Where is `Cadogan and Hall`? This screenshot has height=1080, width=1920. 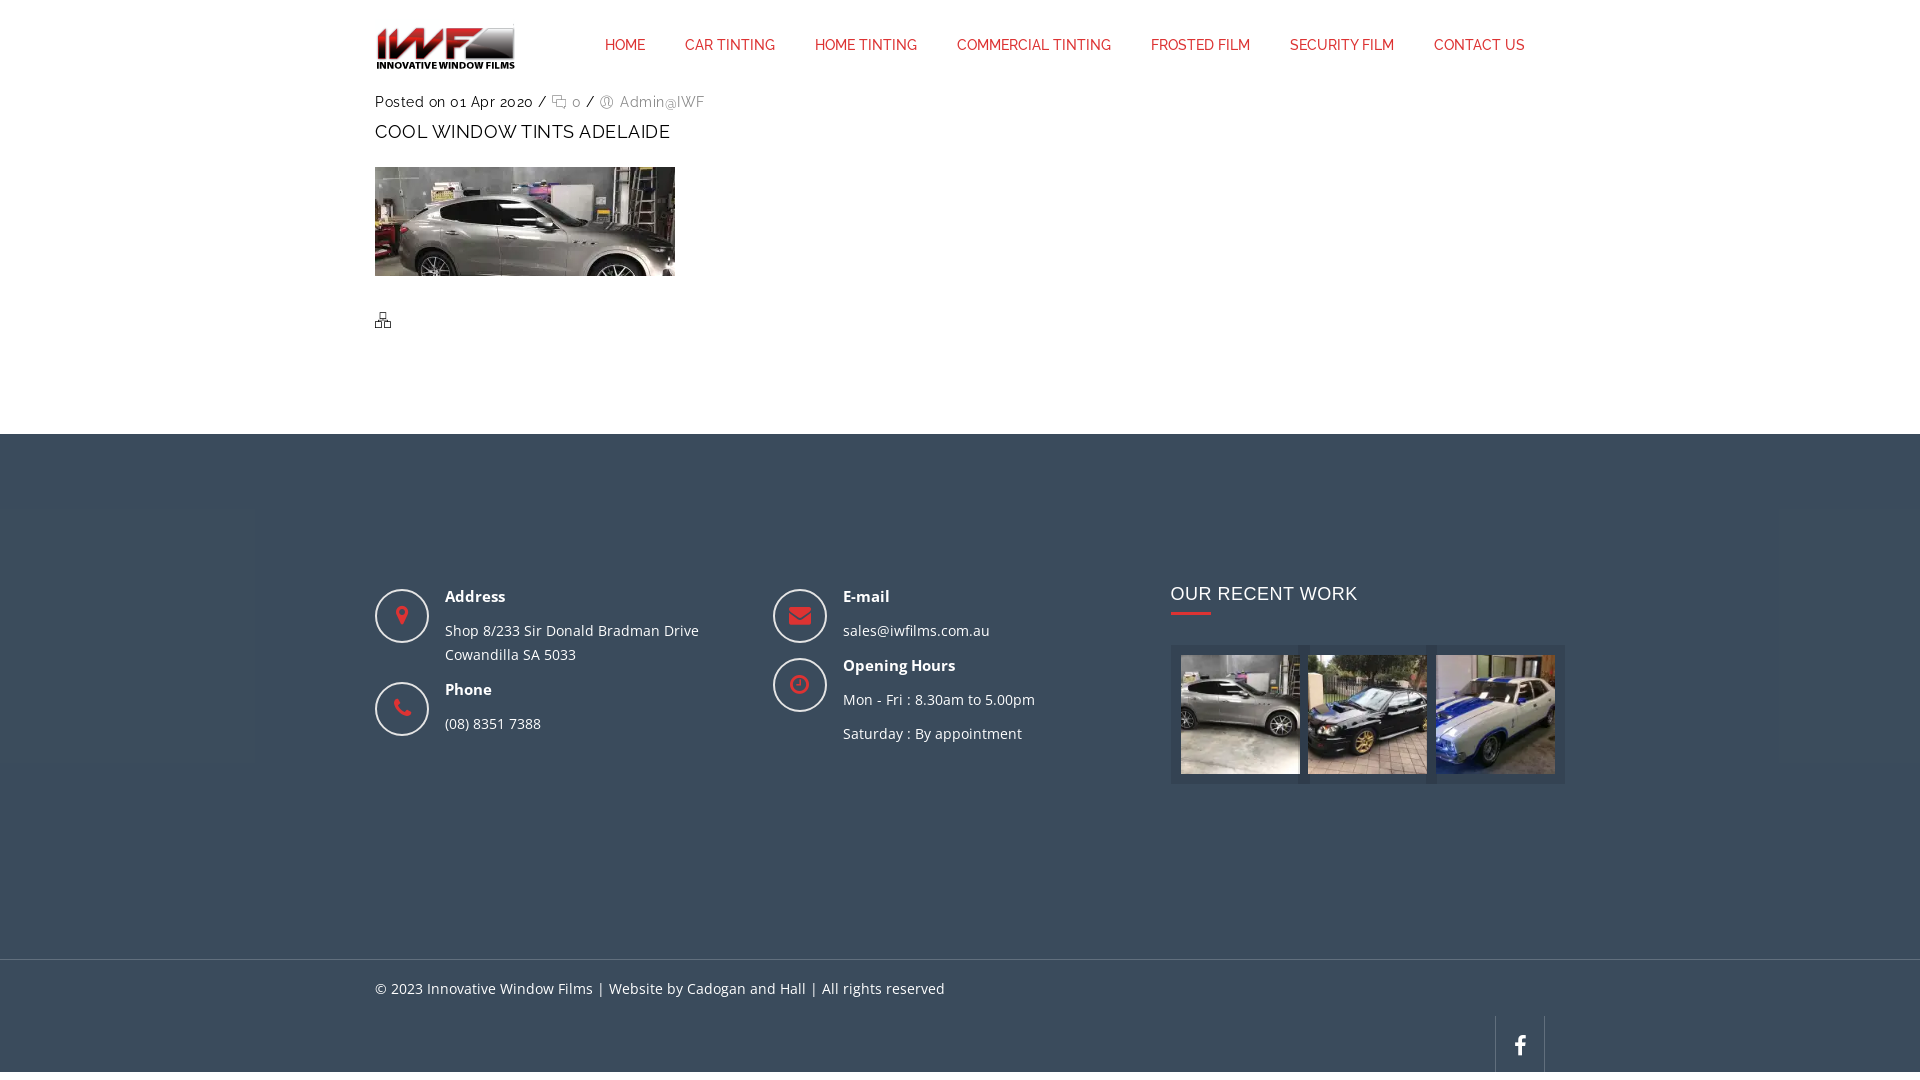
Cadogan and Hall is located at coordinates (748, 988).